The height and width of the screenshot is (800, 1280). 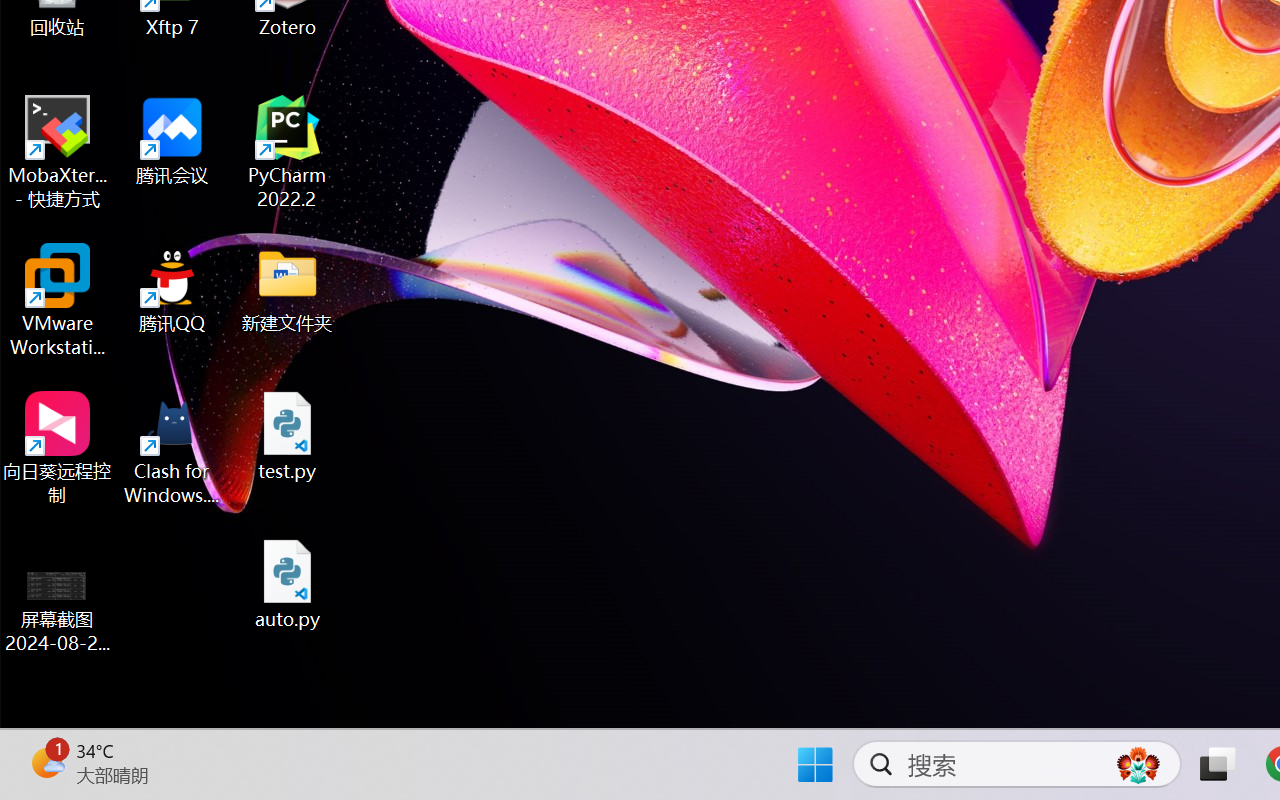 What do you see at coordinates (288, 584) in the screenshot?
I see `auto.py` at bounding box center [288, 584].